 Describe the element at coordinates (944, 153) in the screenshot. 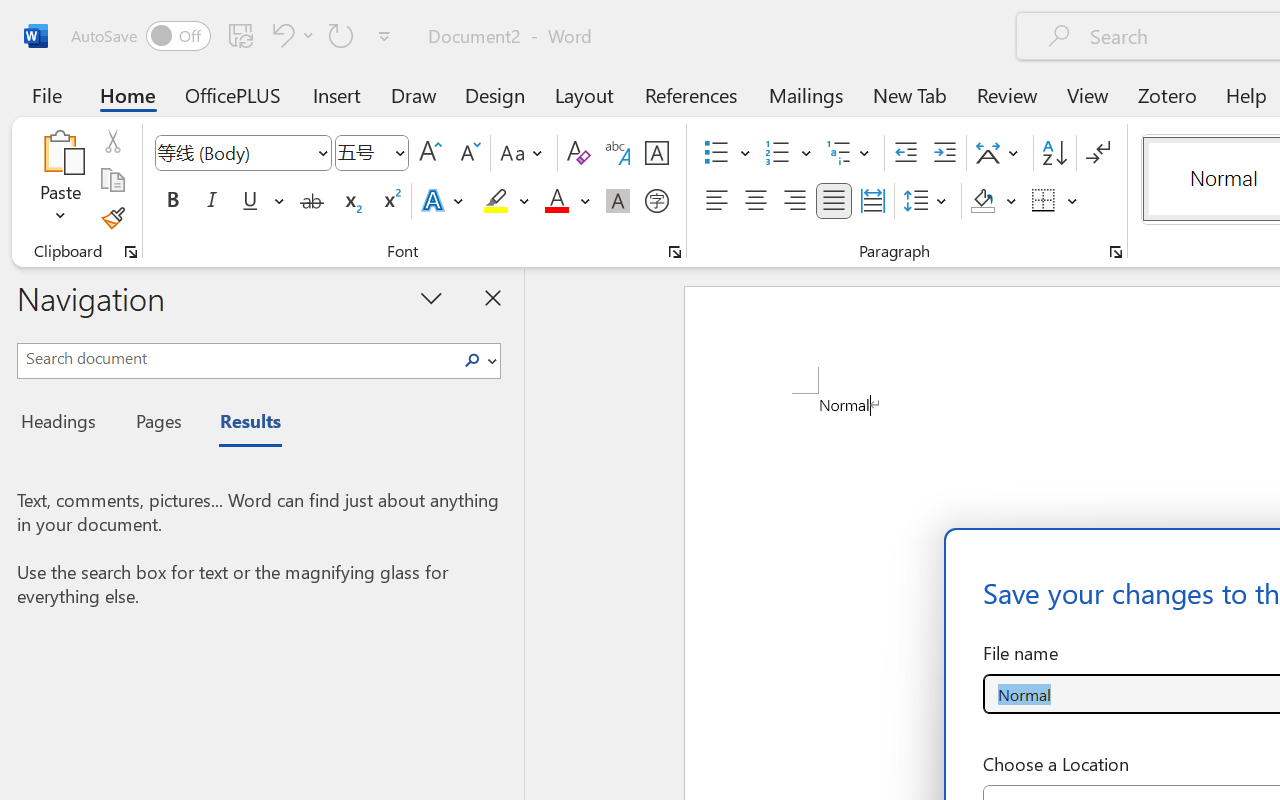

I see `Increase Indent` at that location.